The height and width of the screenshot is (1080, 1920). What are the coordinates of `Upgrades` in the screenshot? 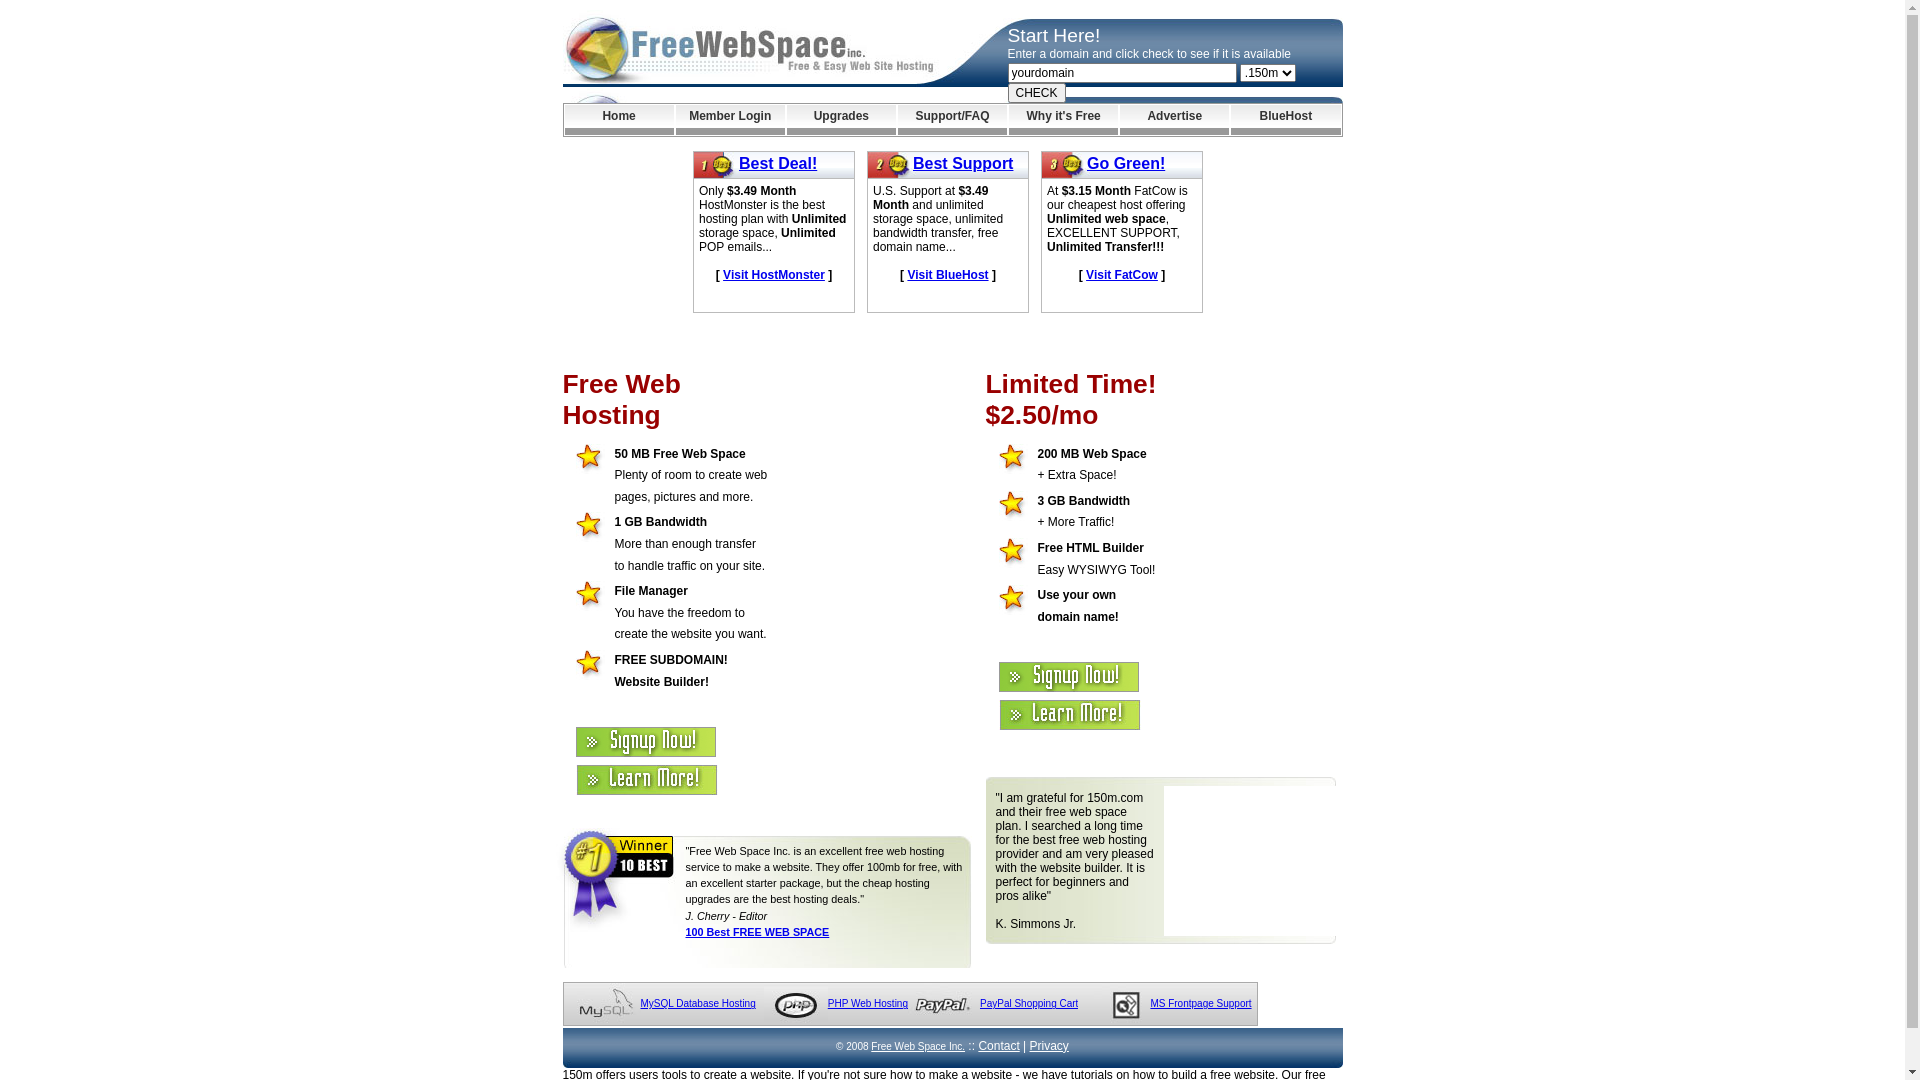 It's located at (842, 120).